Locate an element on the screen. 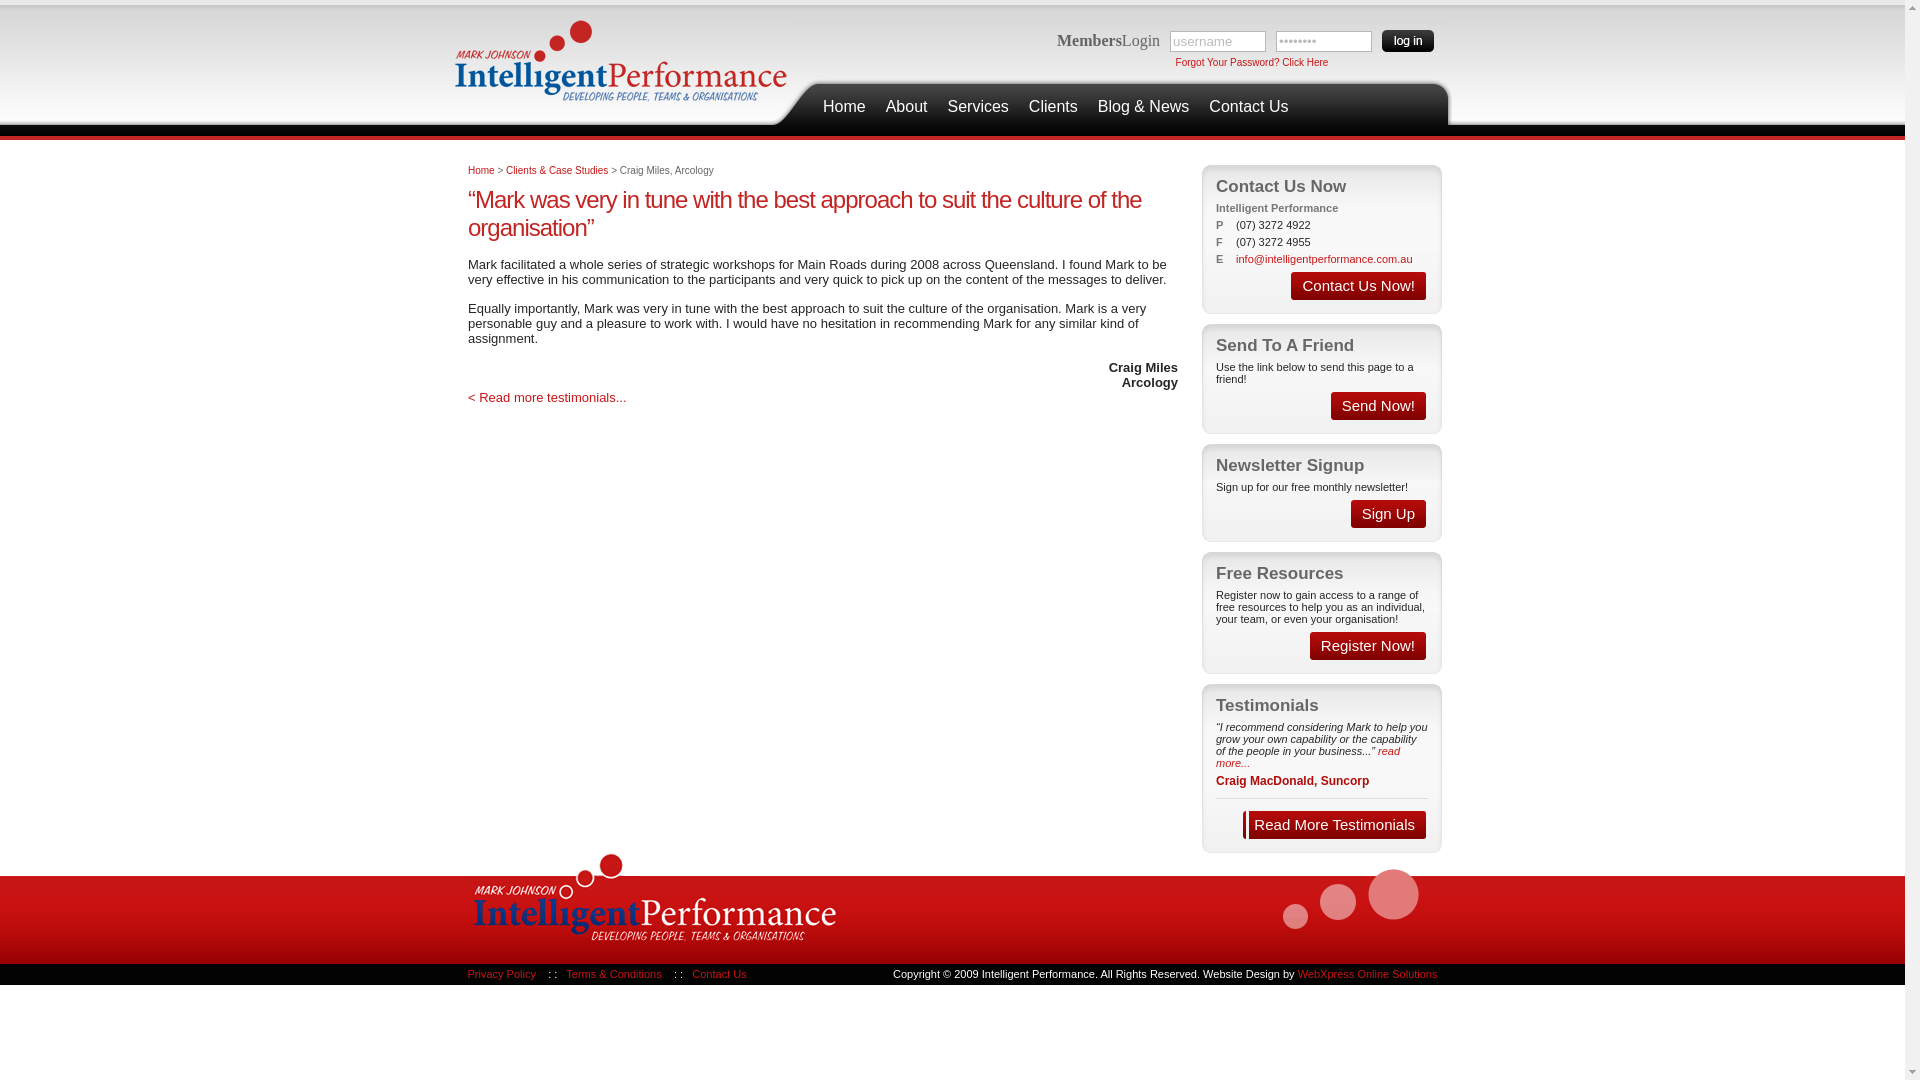 The image size is (1920, 1080). Intelligent Performance is located at coordinates (620, 58).